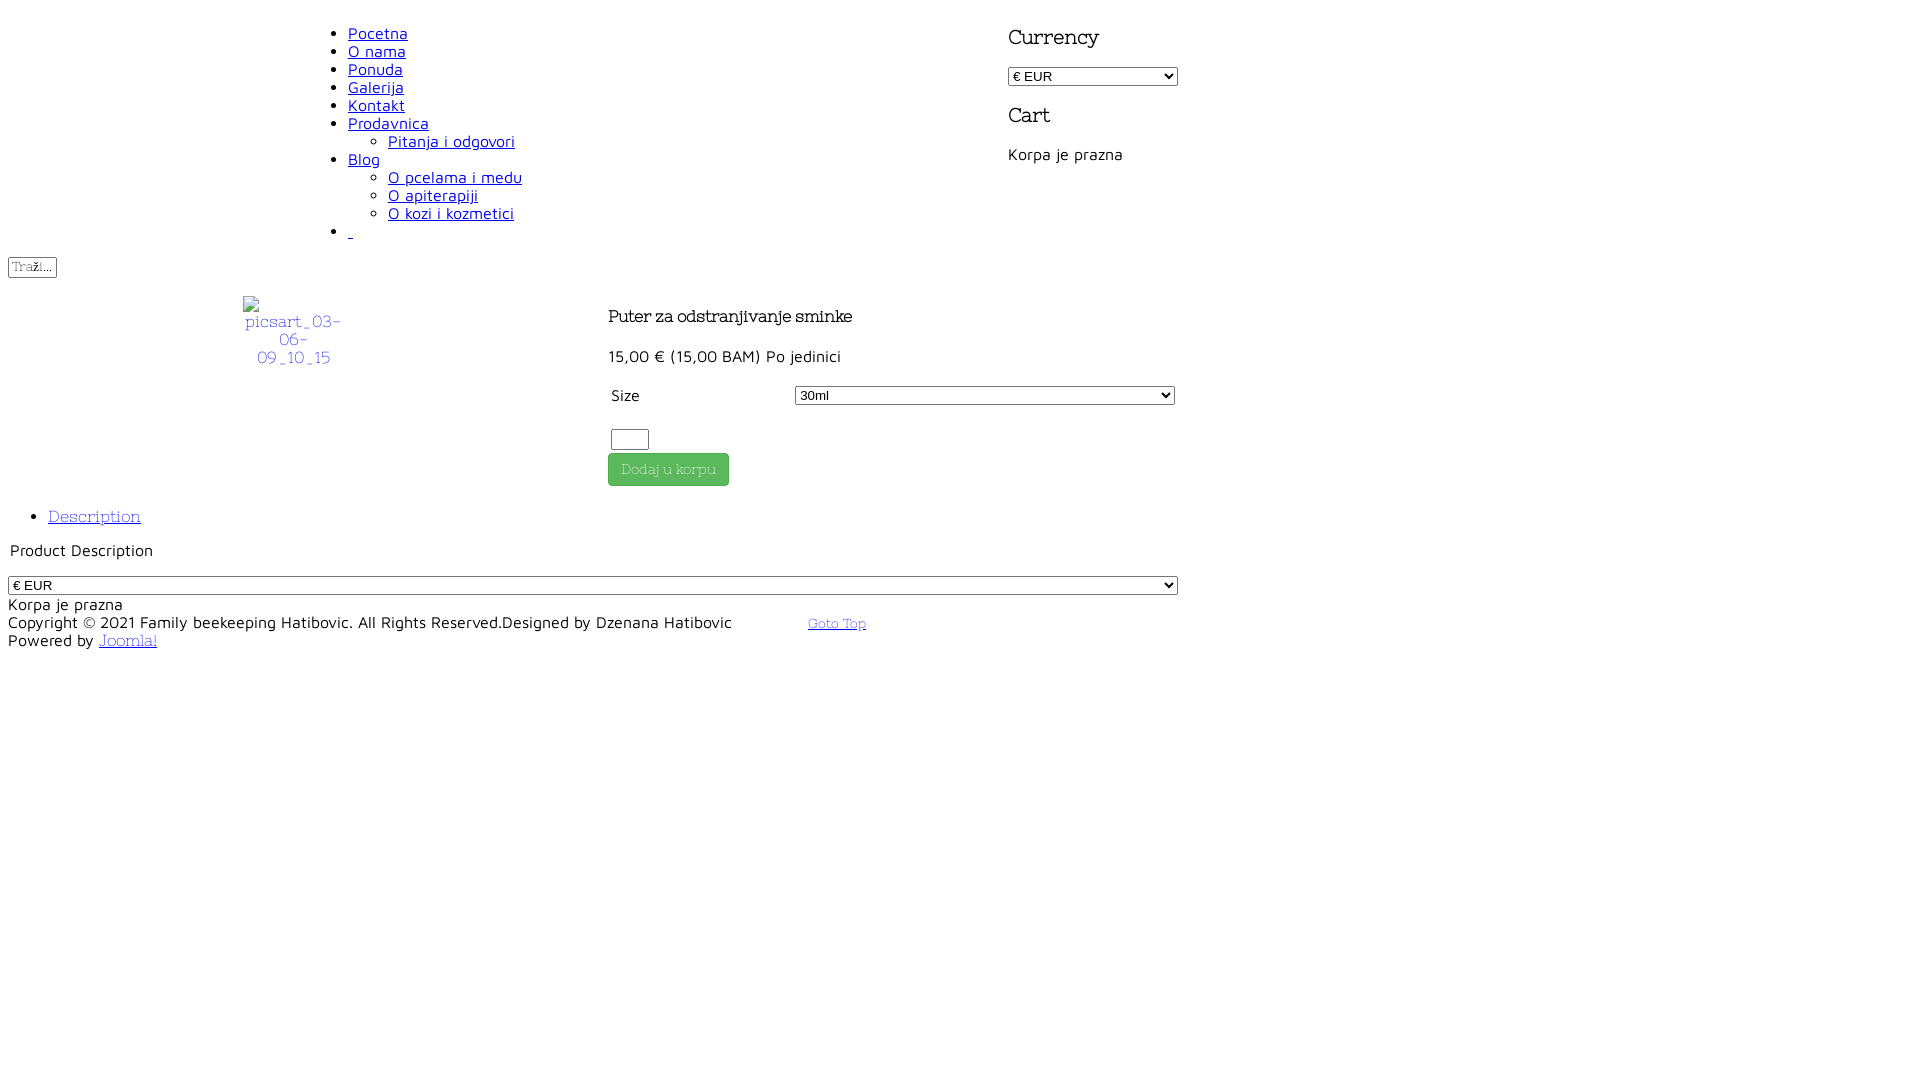 The height and width of the screenshot is (1080, 1920). Describe the element at coordinates (376, 86) in the screenshot. I see `Galerija` at that location.